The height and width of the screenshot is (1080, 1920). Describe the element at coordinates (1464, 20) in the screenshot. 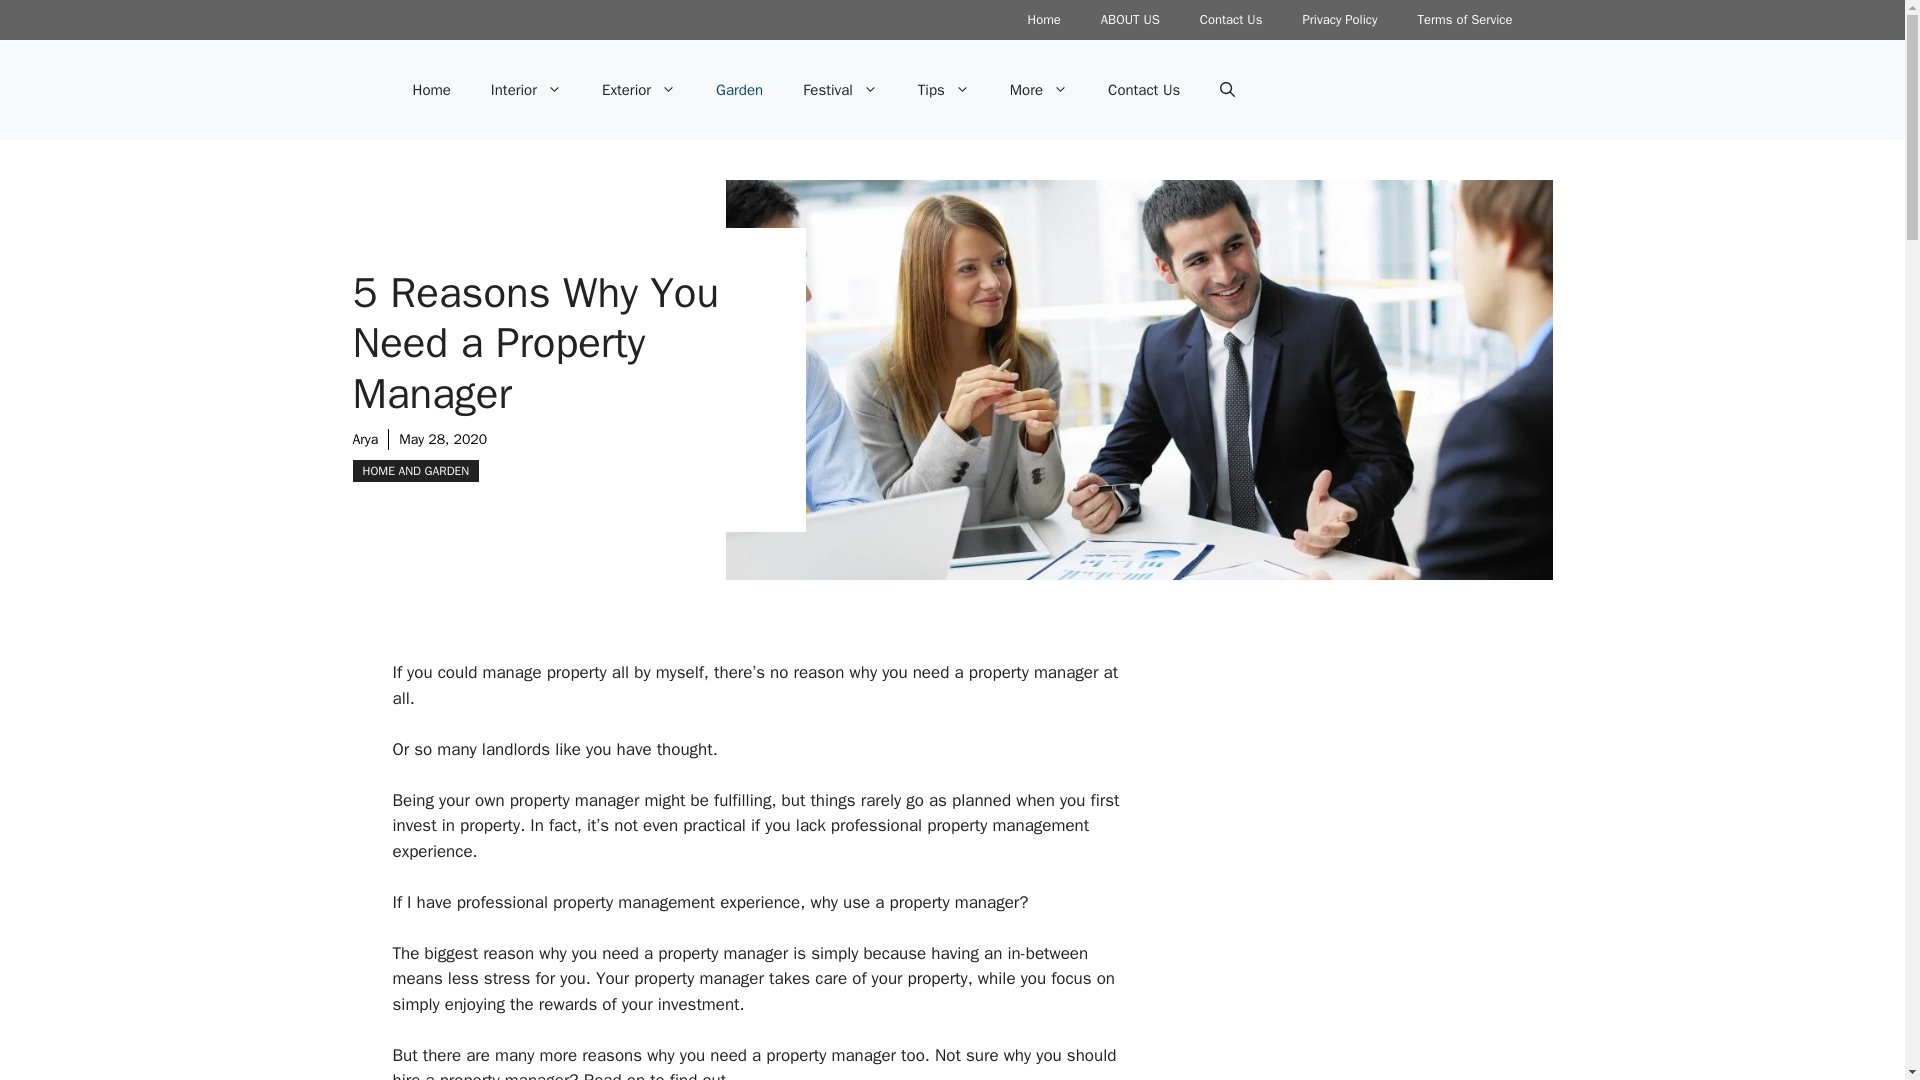

I see `Terms of Service` at that location.